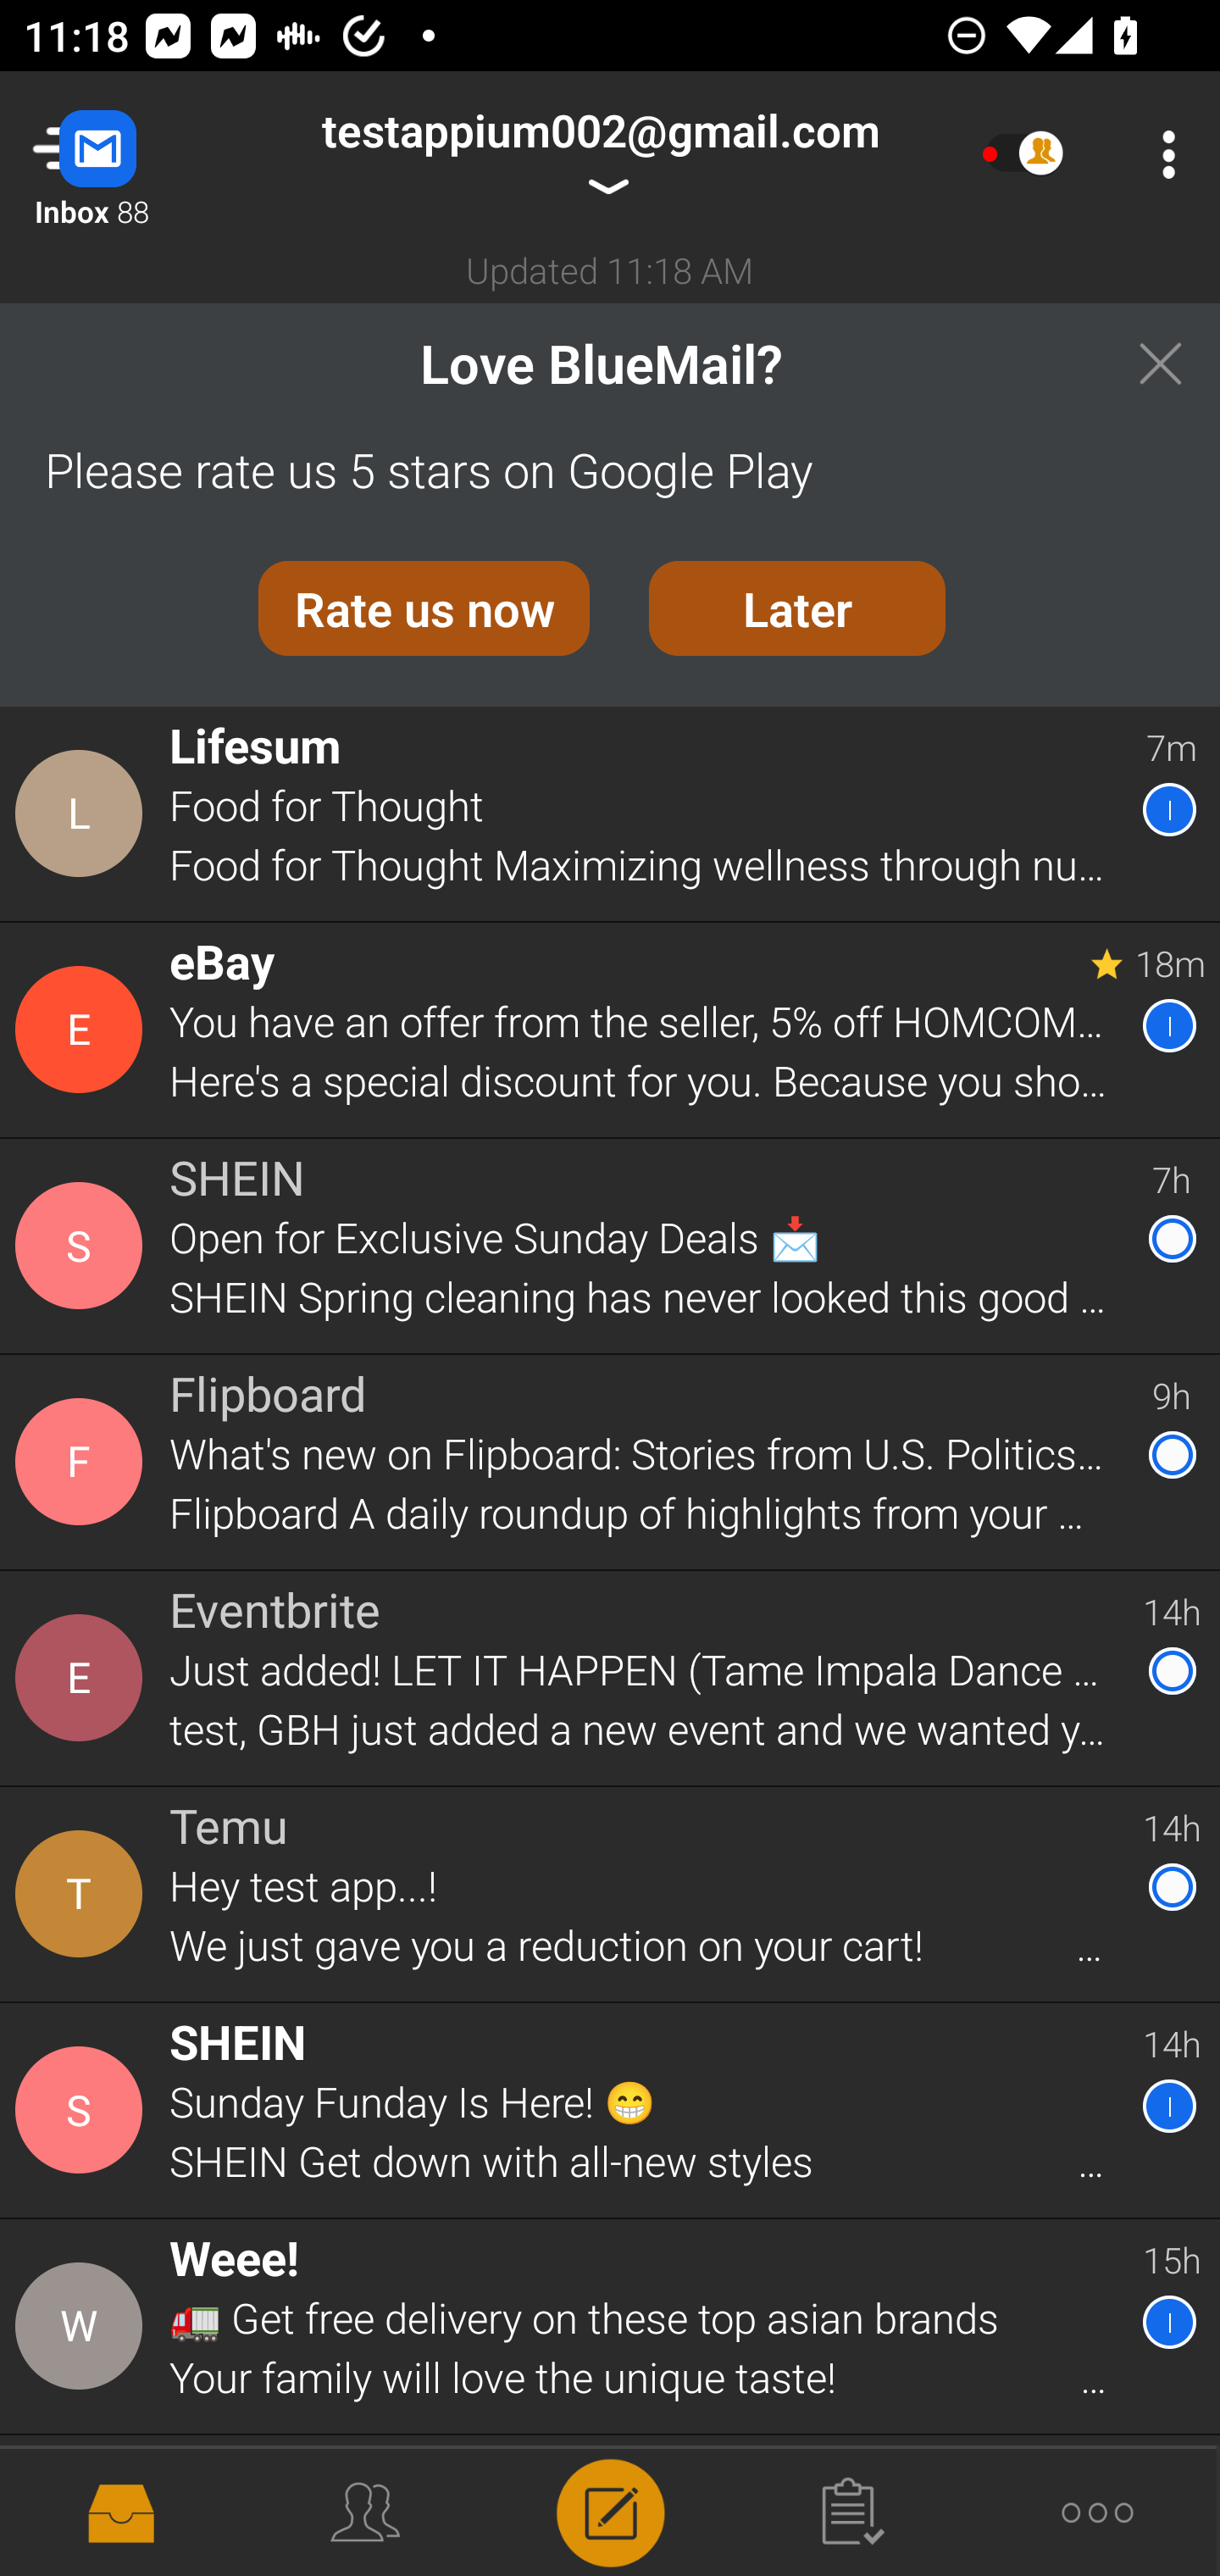  What do you see at coordinates (600, 154) in the screenshot?
I see `testappium002@gmail.com` at bounding box center [600, 154].